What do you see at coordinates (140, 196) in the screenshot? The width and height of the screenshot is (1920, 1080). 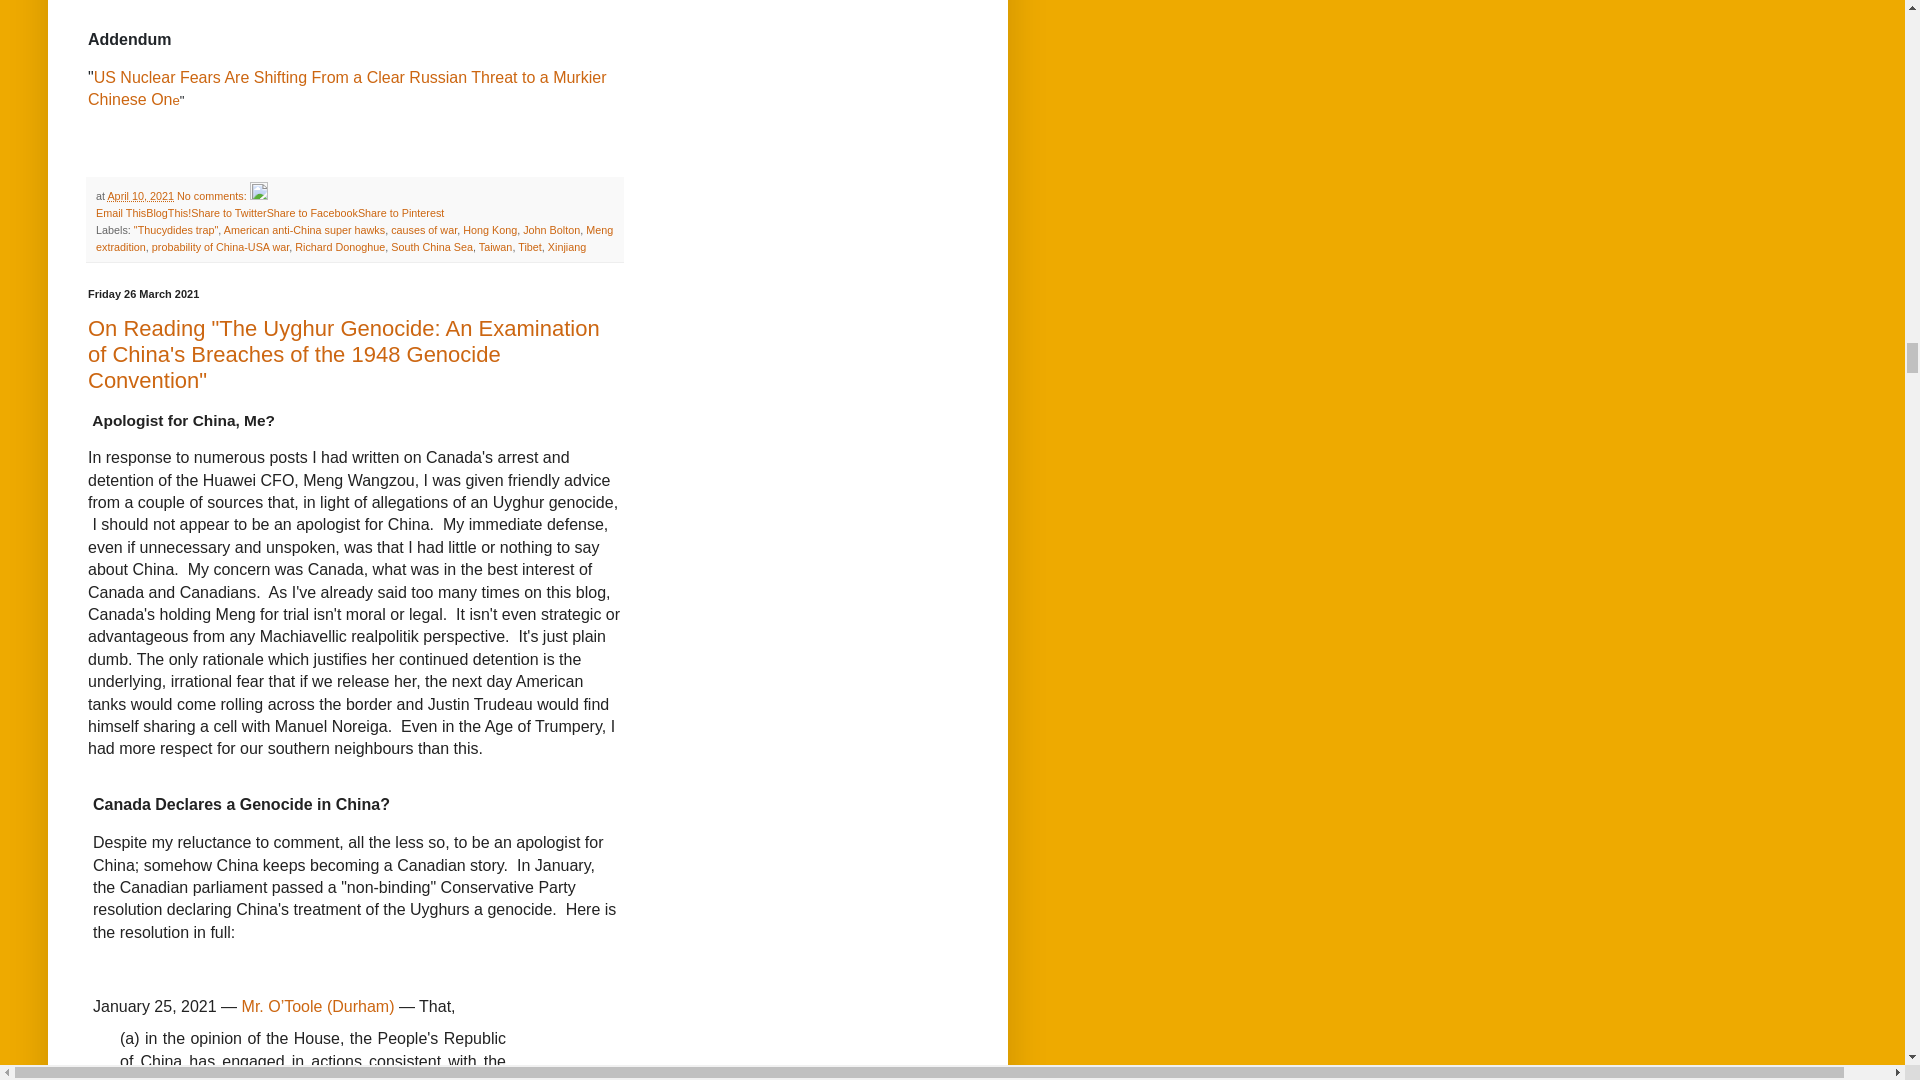 I see `permanent link` at bounding box center [140, 196].